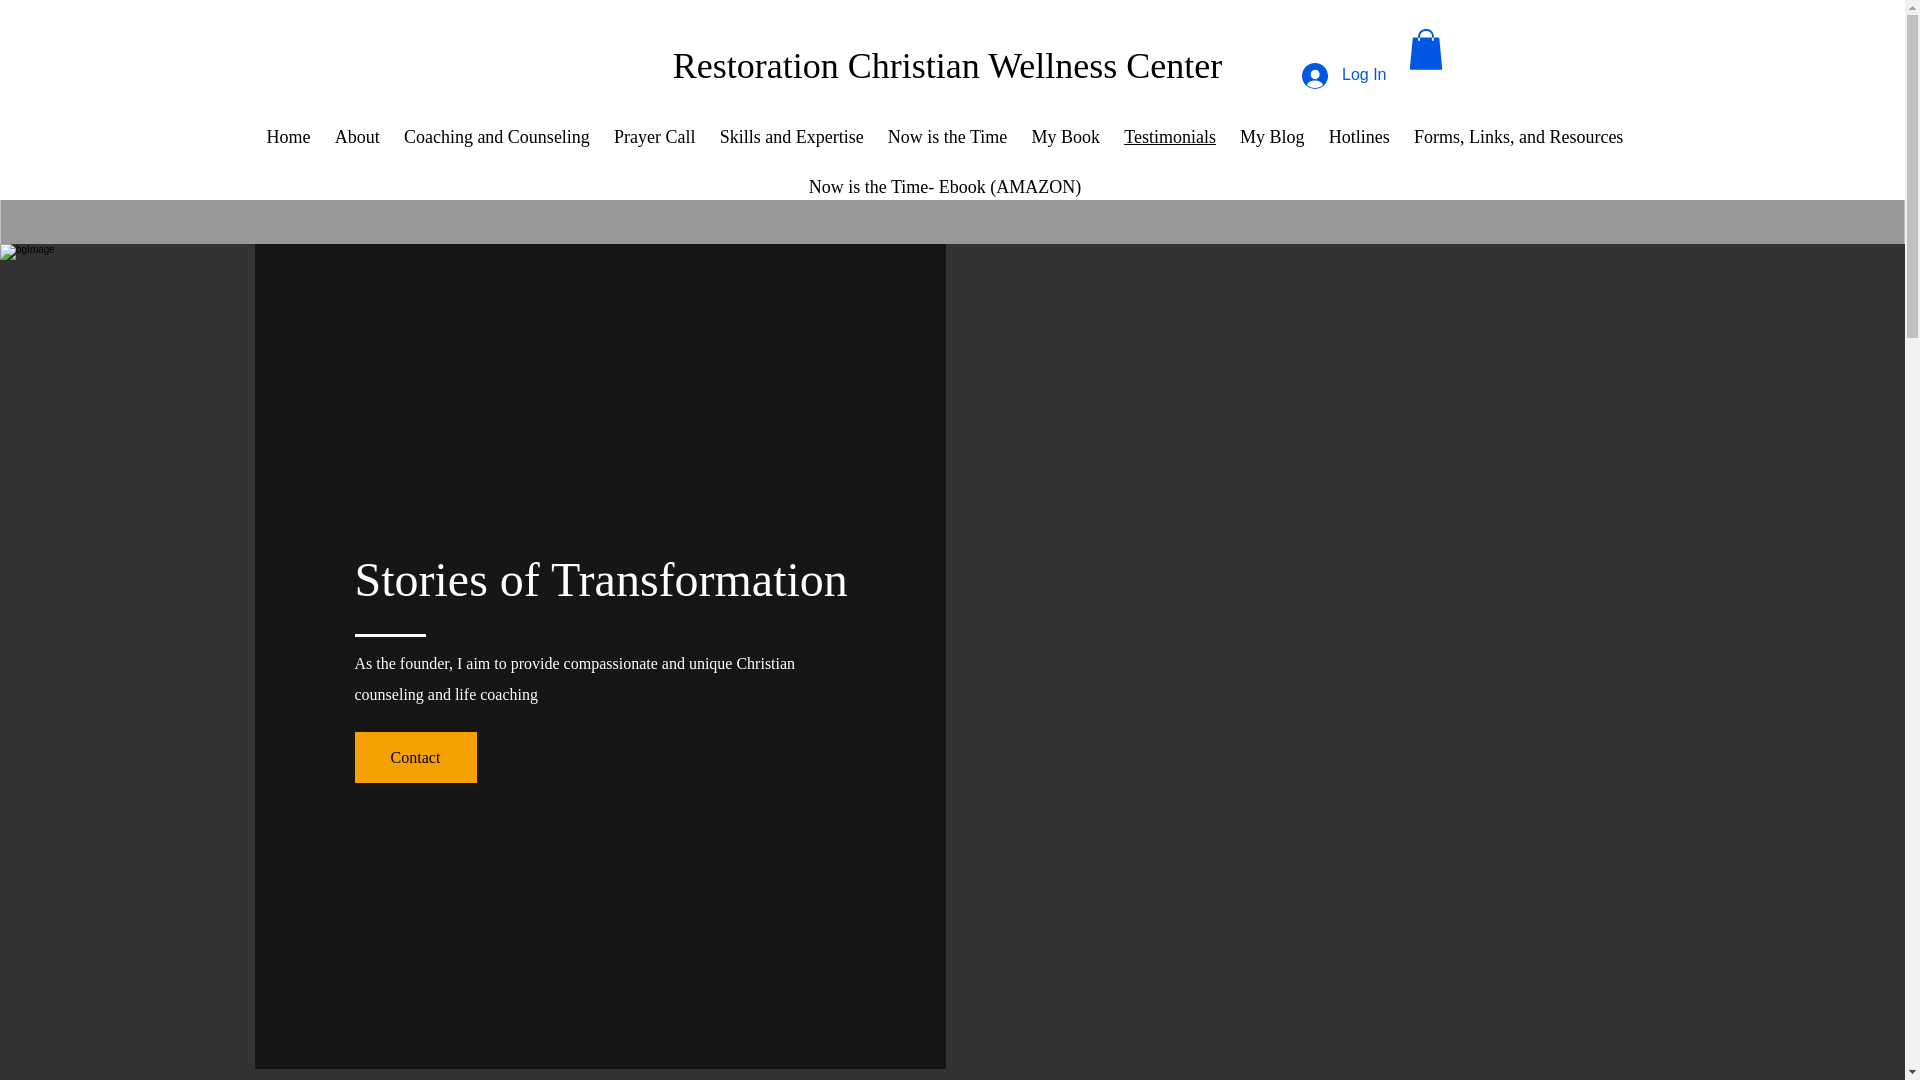 The image size is (1920, 1080). I want to click on Home, so click(288, 137).